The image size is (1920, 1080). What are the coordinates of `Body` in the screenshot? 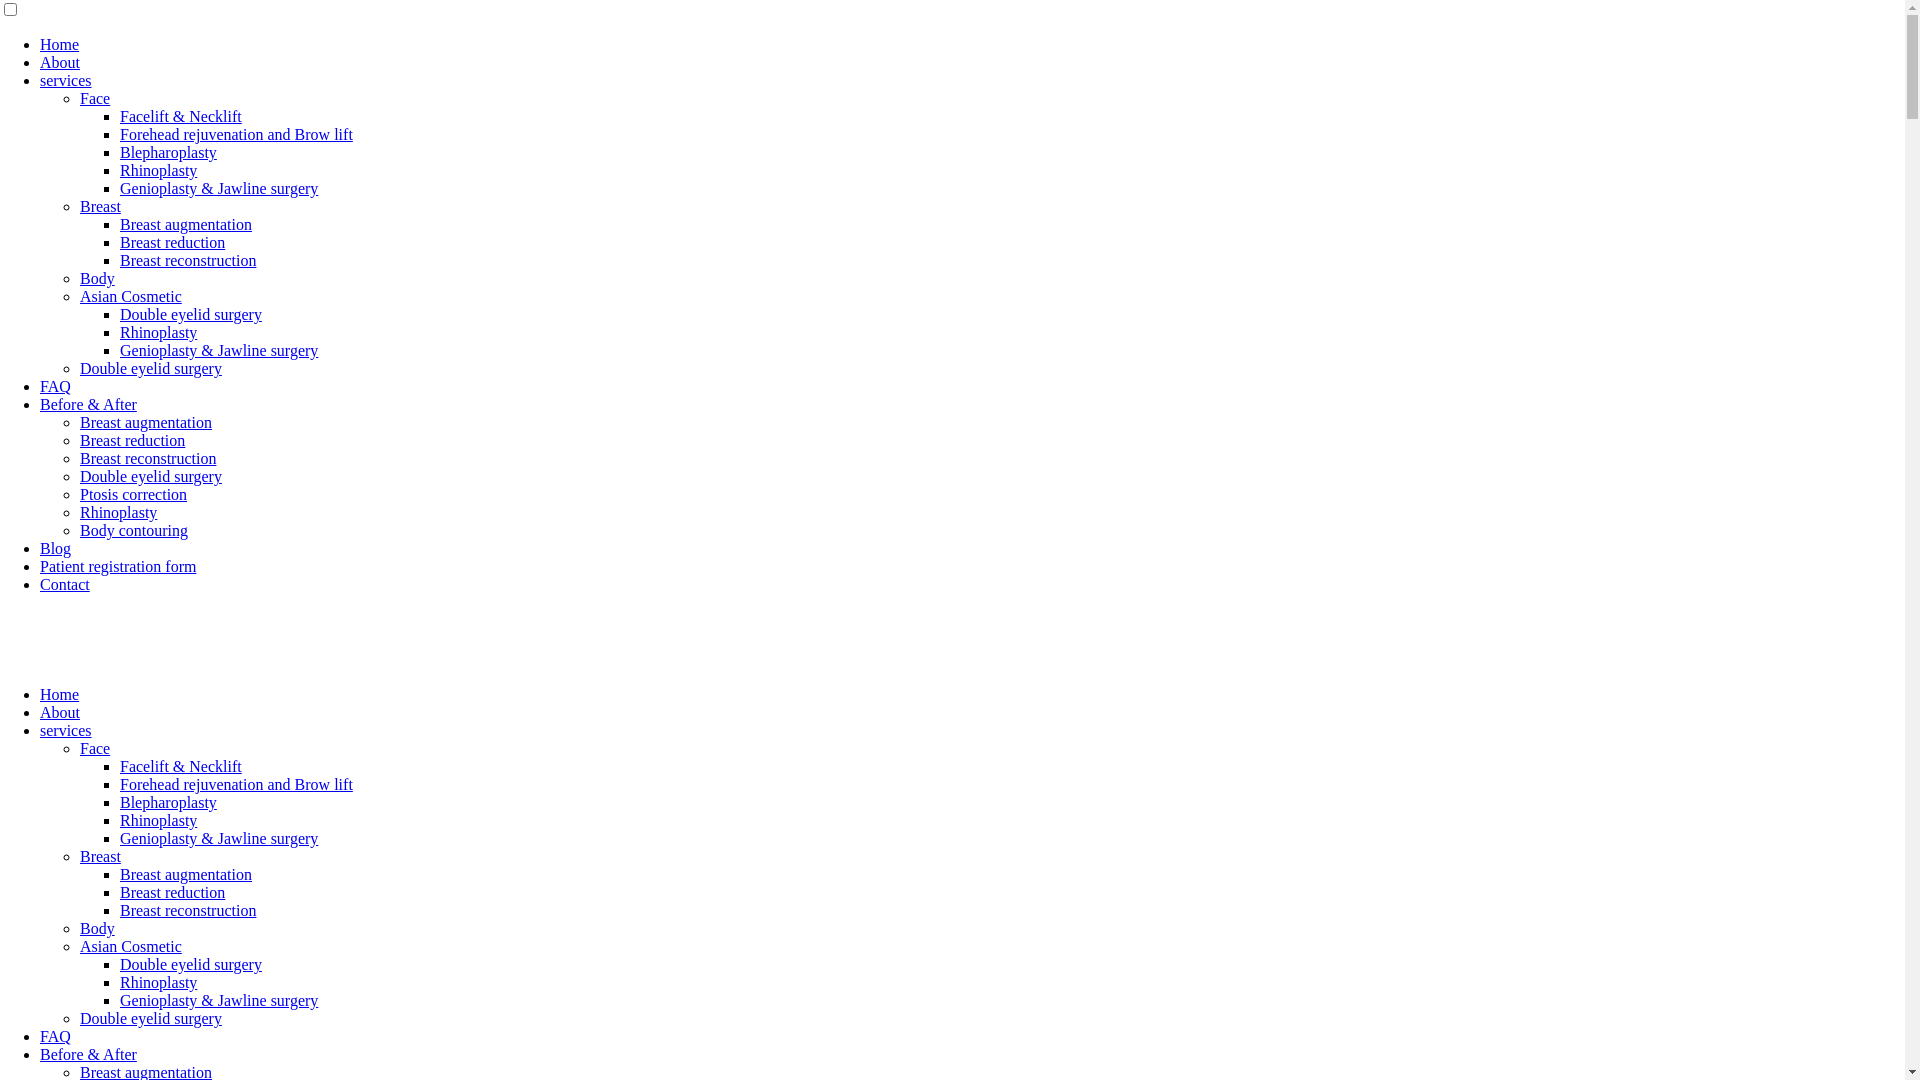 It's located at (98, 928).